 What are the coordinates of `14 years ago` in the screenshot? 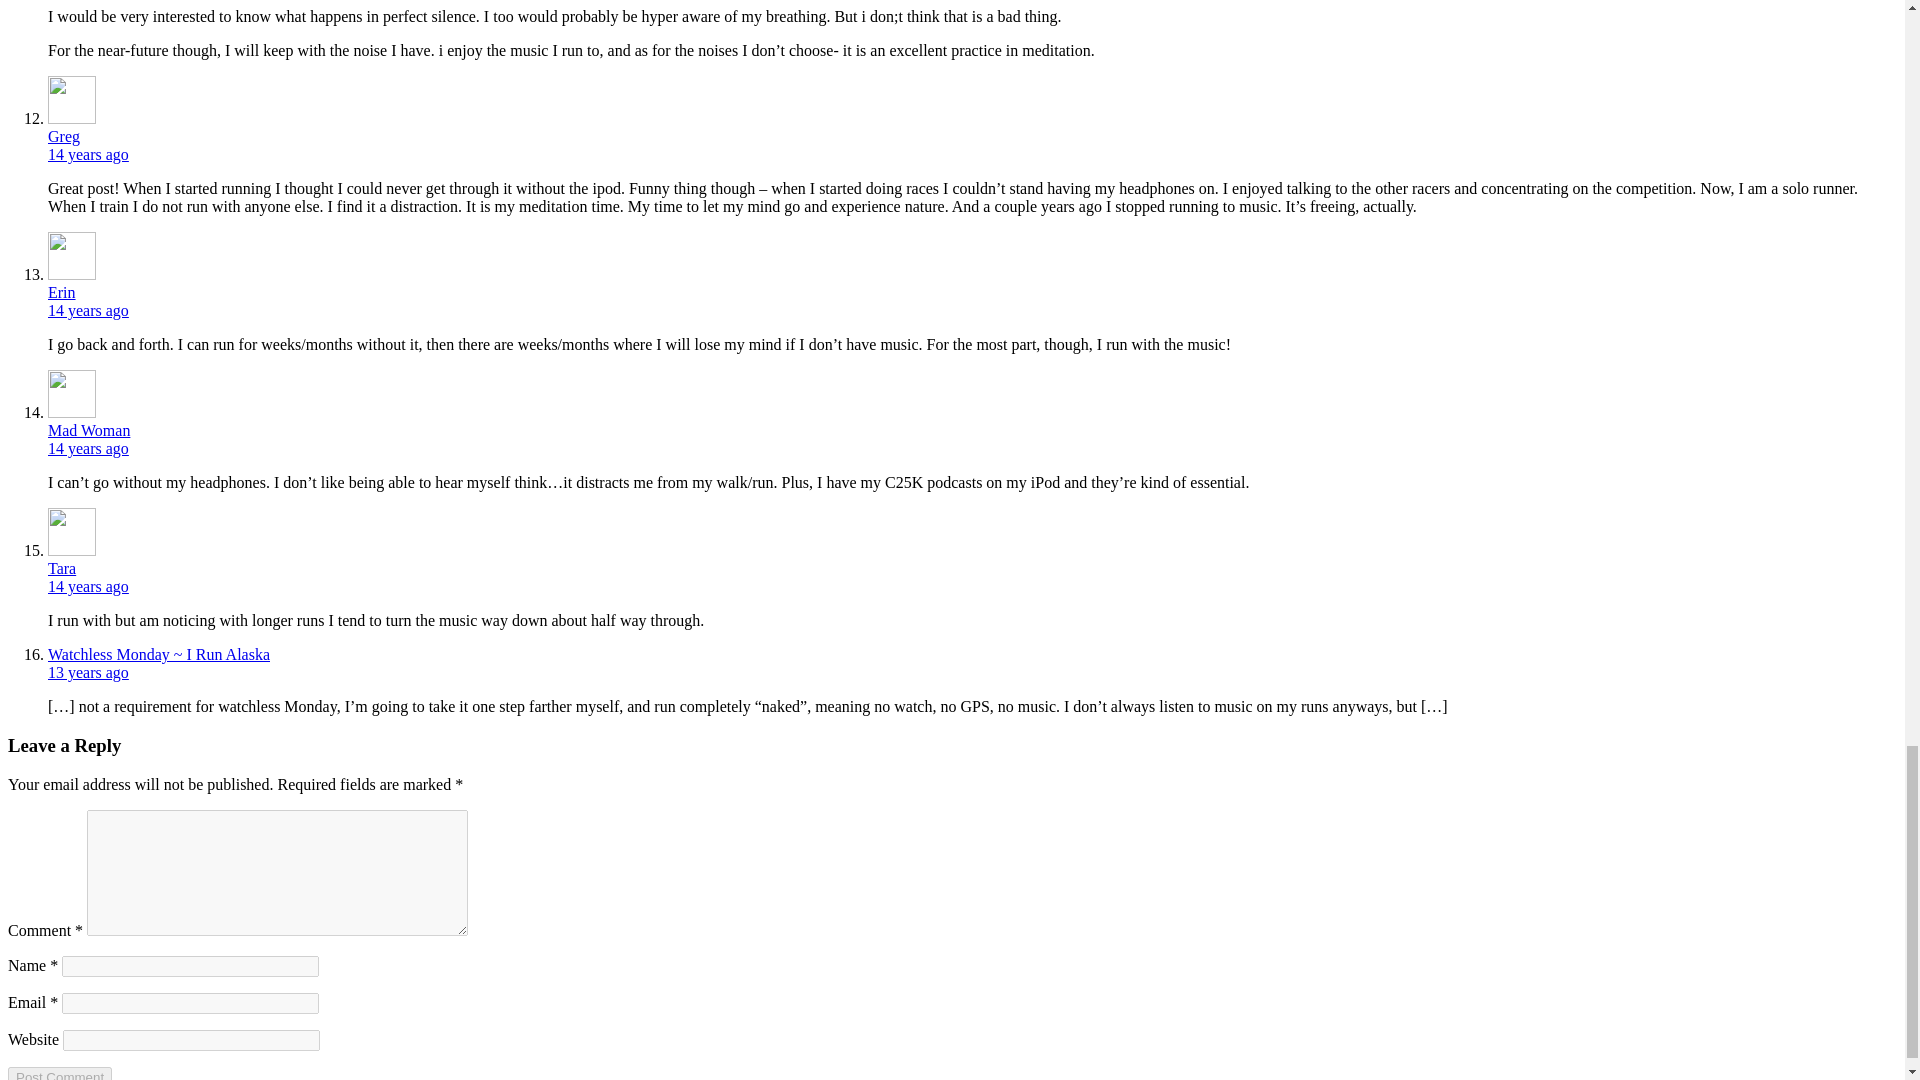 It's located at (88, 310).